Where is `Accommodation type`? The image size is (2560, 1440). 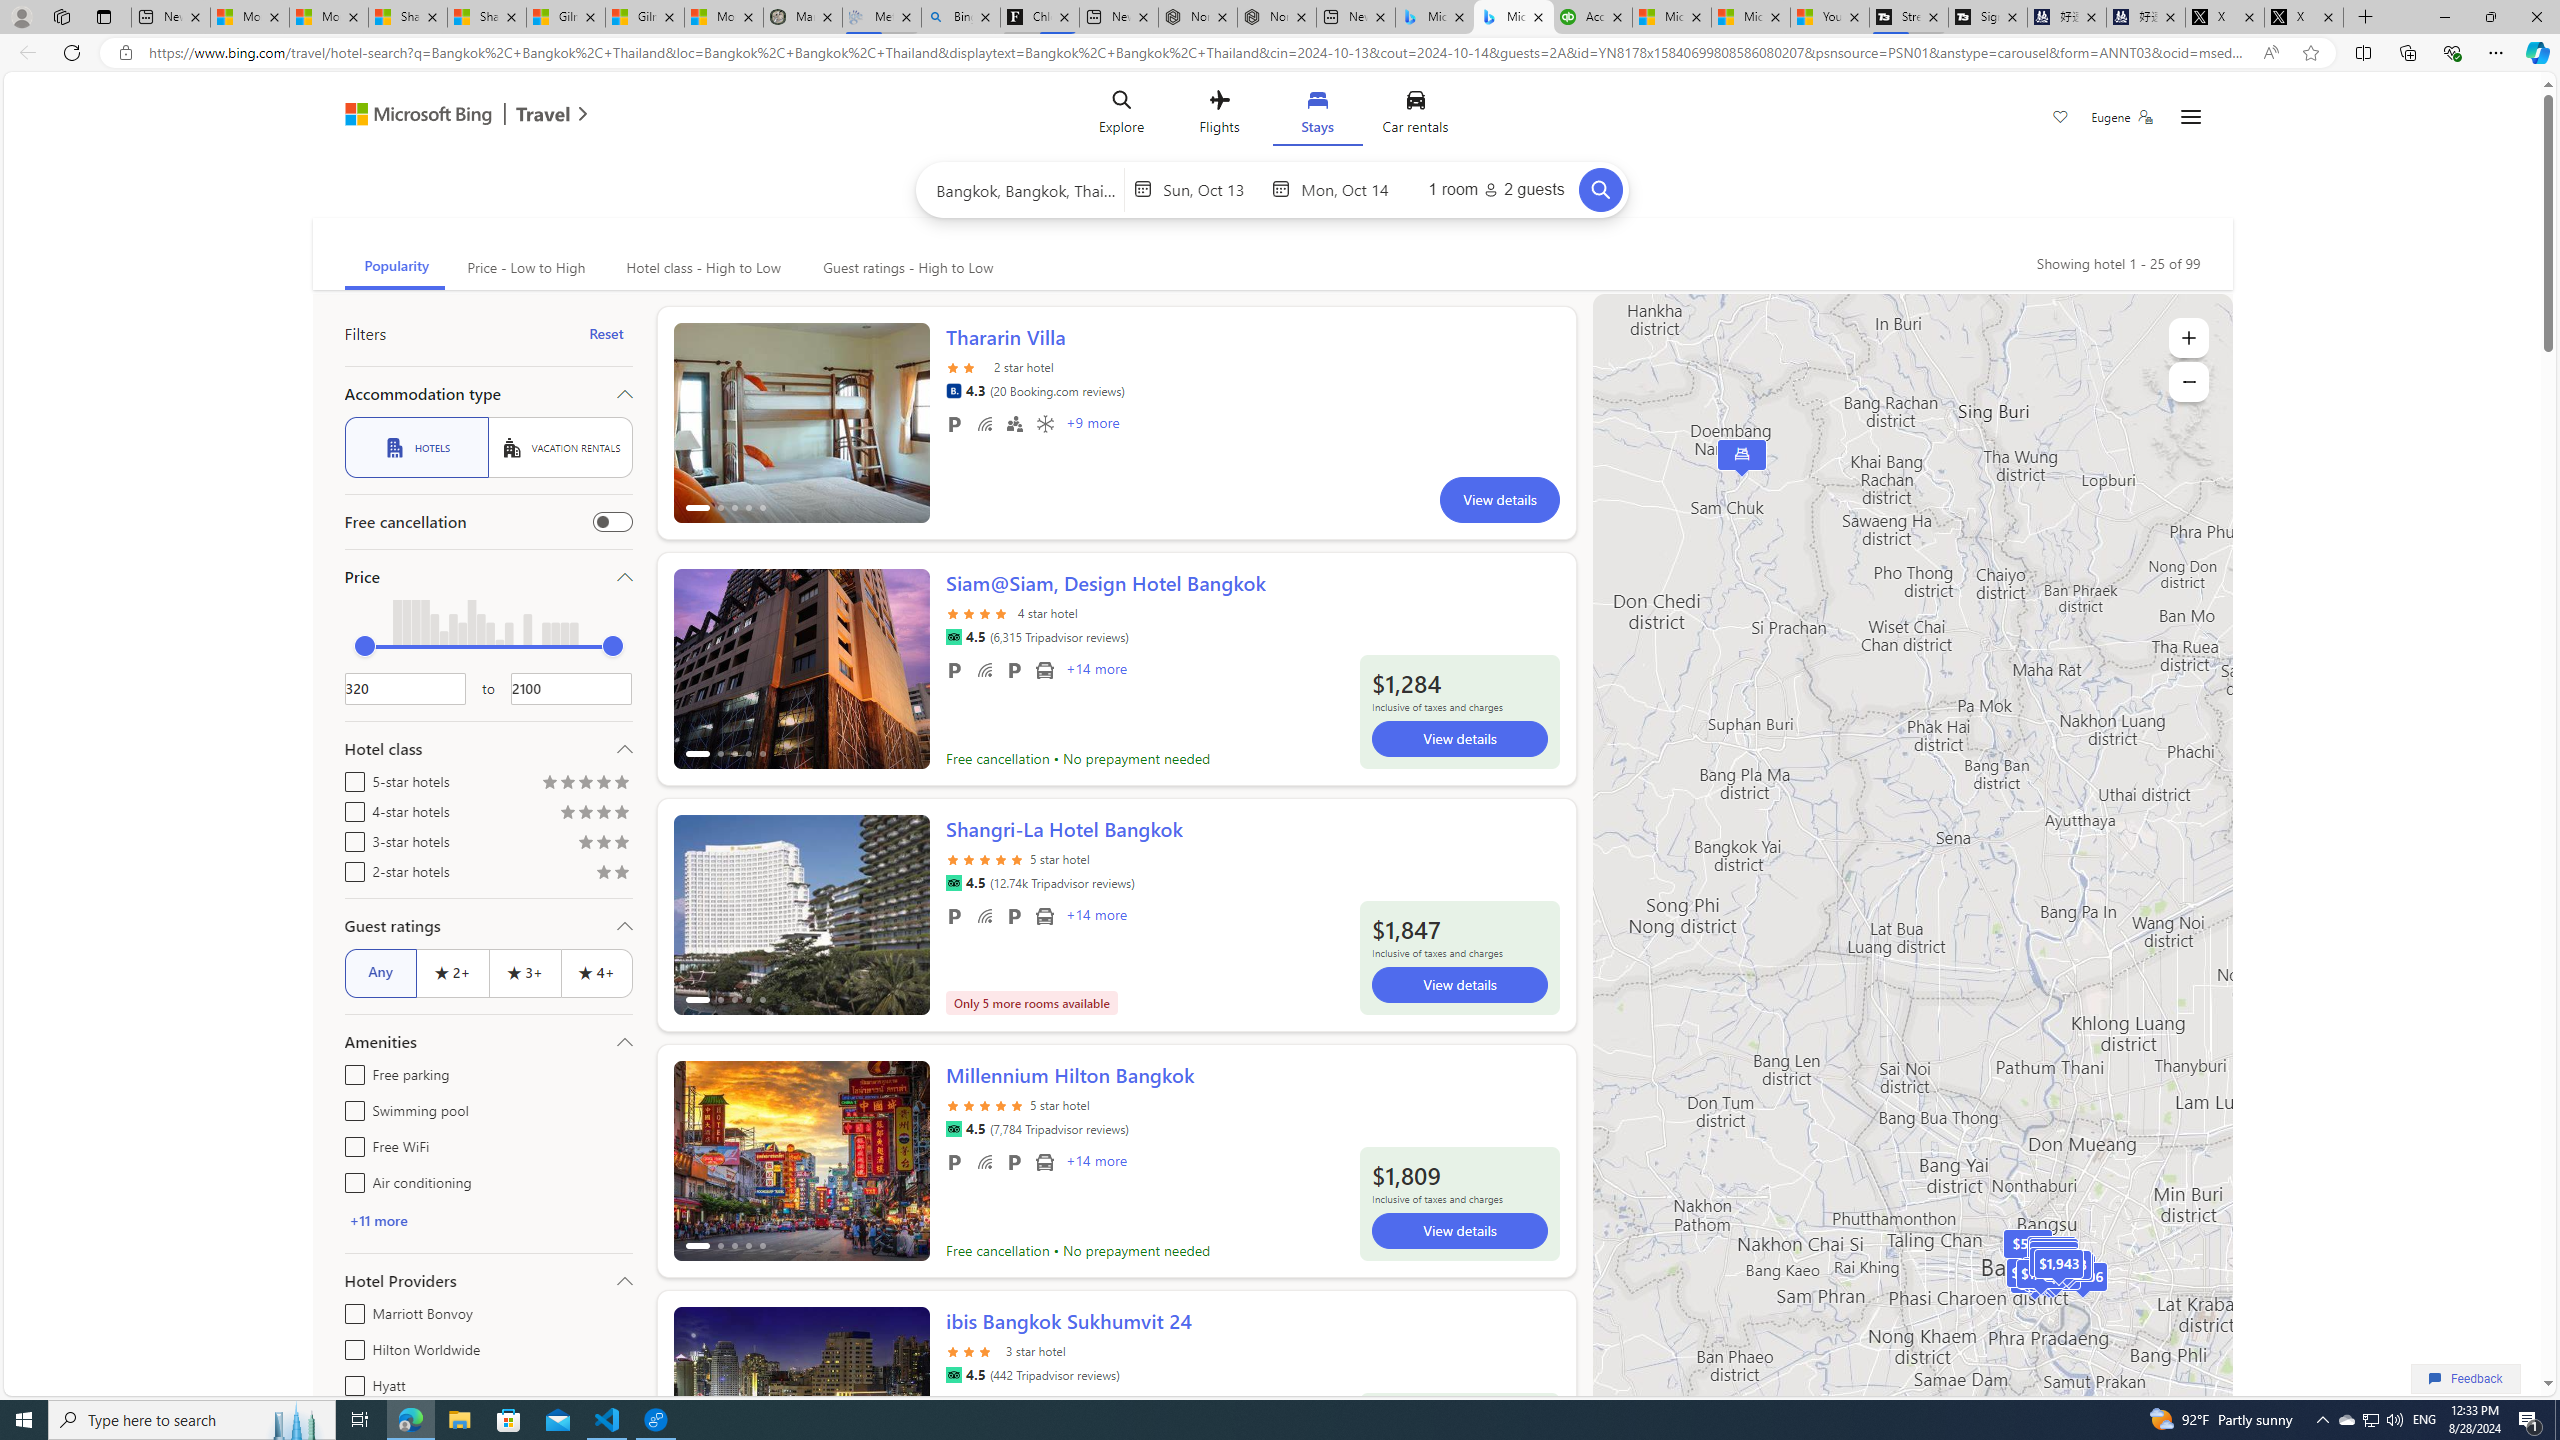 Accommodation type is located at coordinates (488, 394).